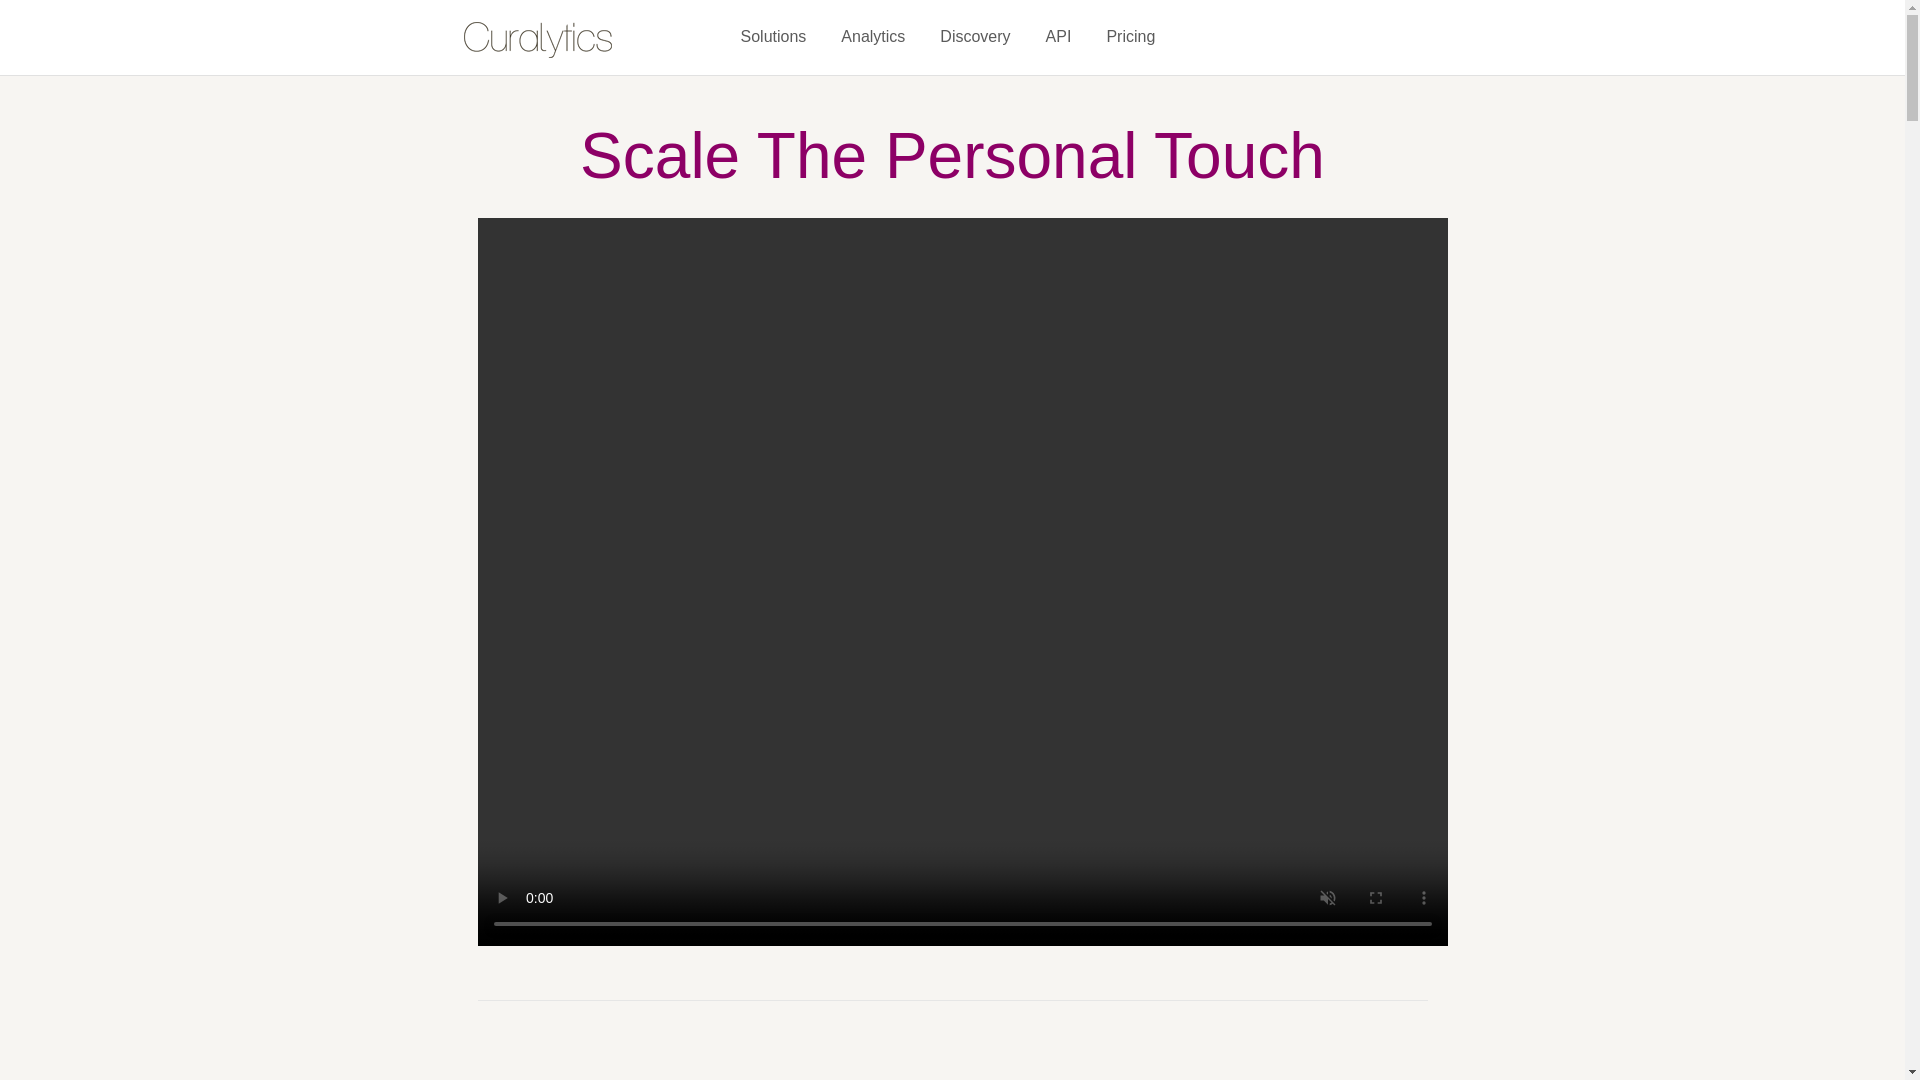 The image size is (1920, 1080). I want to click on Discovery, so click(974, 36).